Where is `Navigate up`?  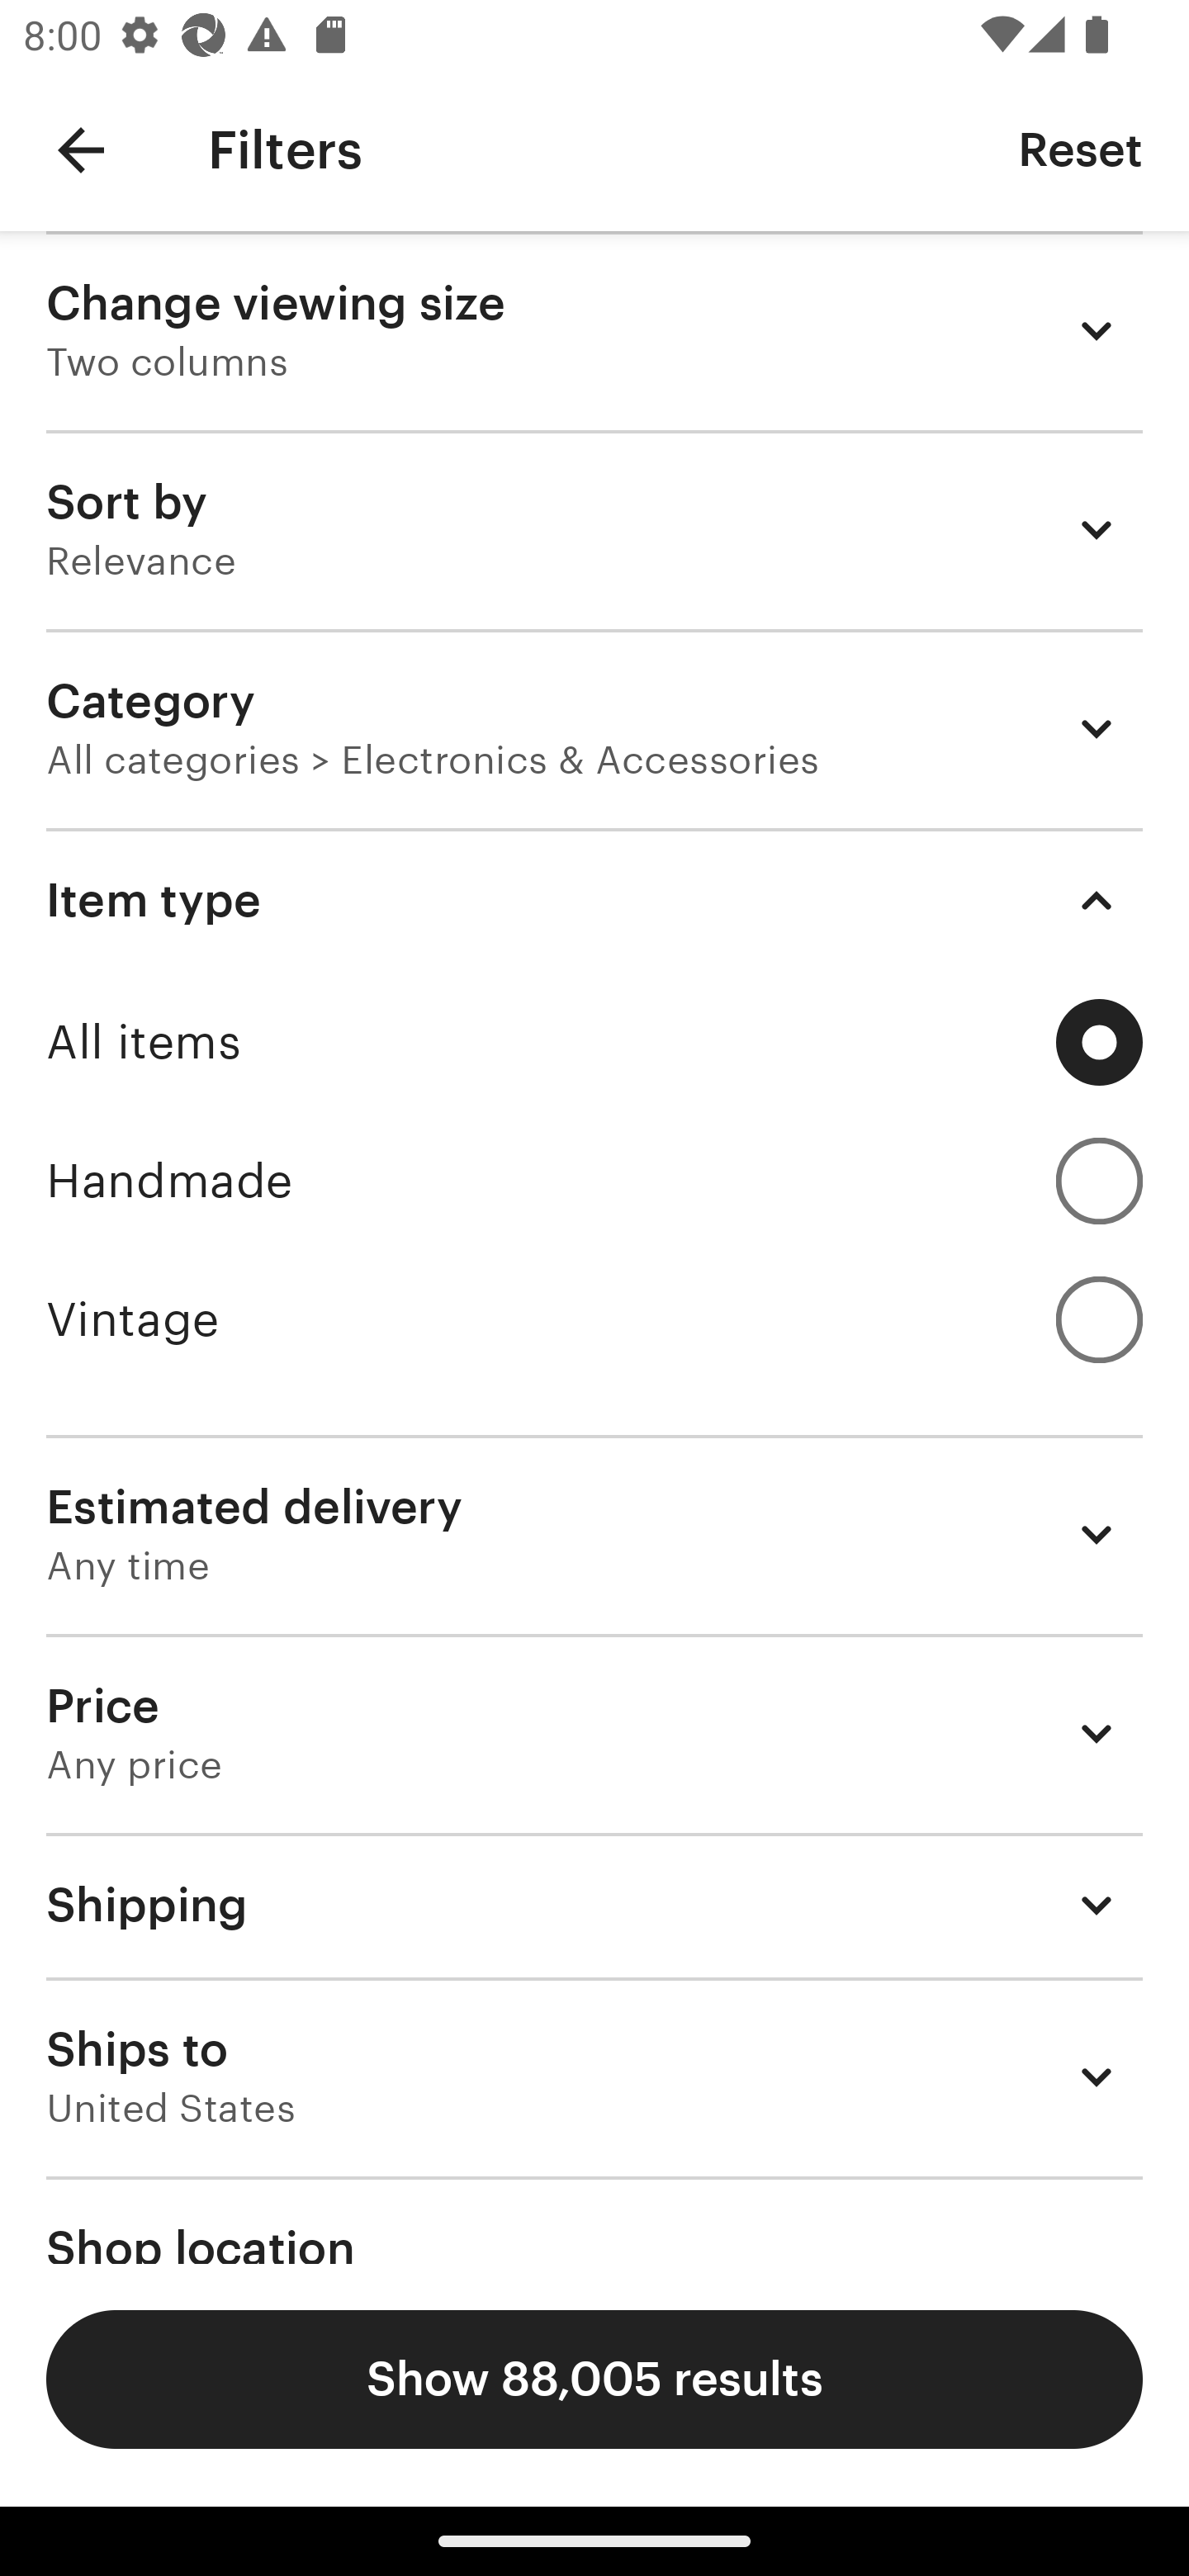 Navigate up is located at coordinates (81, 150).